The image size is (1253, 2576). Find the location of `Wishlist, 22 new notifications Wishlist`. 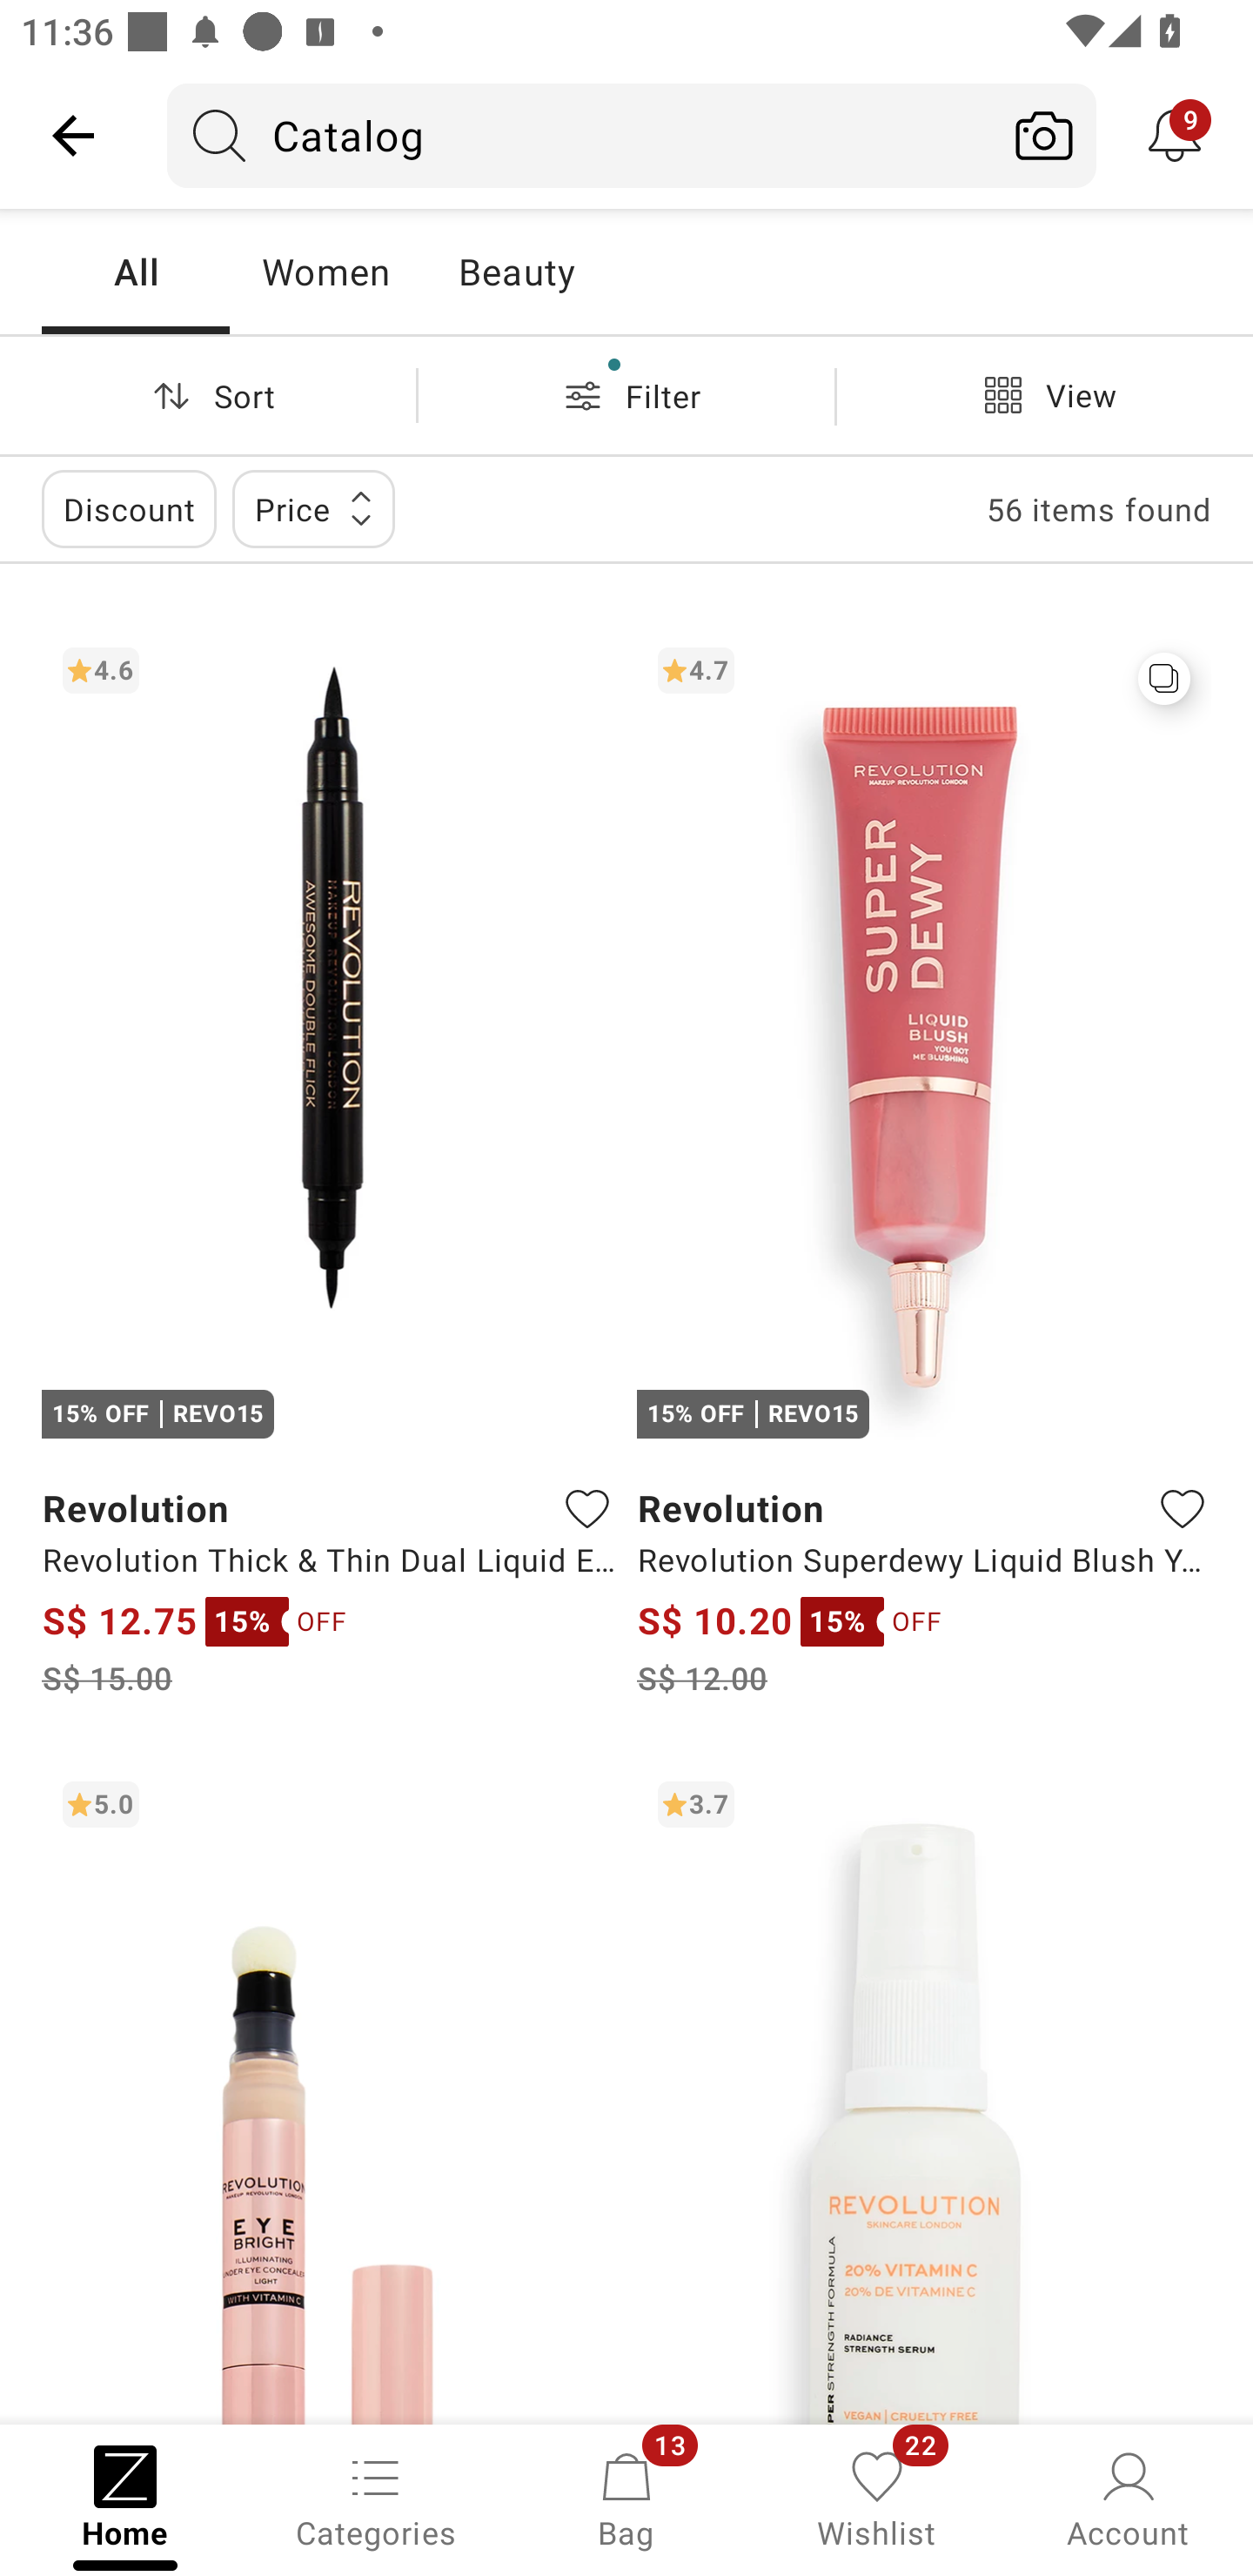

Wishlist, 22 new notifications Wishlist is located at coordinates (877, 2498).